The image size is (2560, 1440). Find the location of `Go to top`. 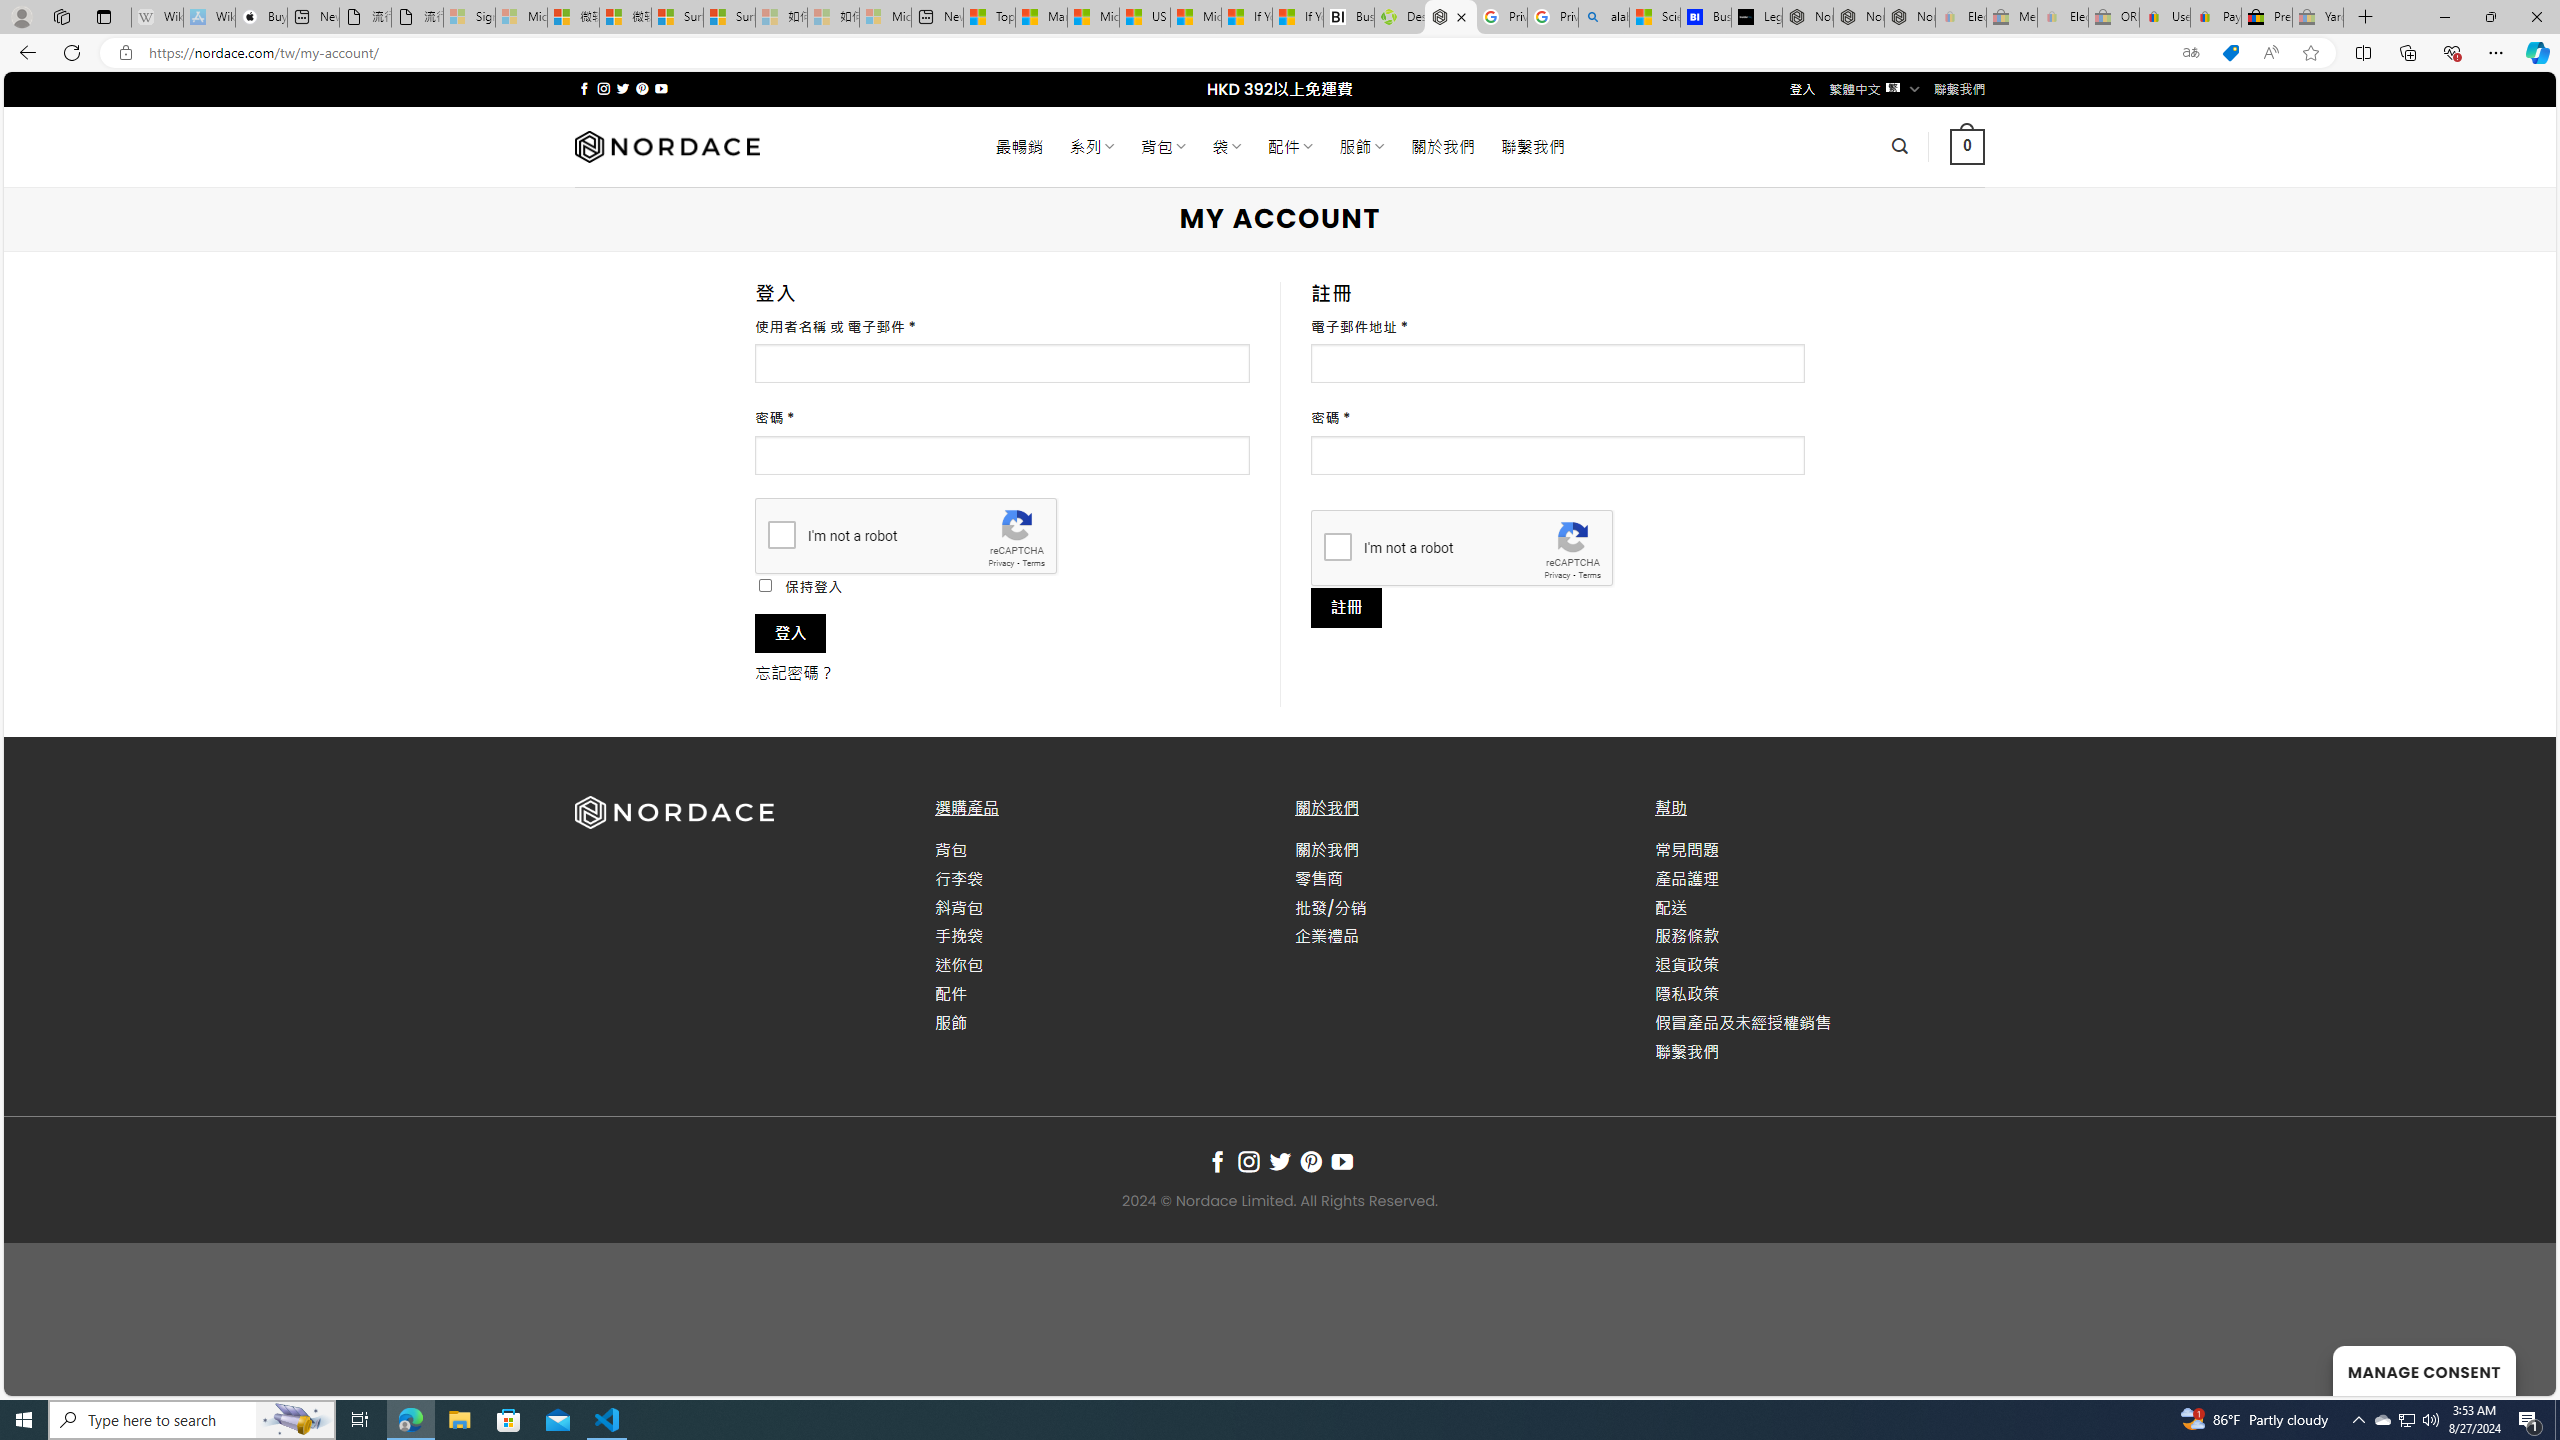

Go to top is located at coordinates (2515, 1368).